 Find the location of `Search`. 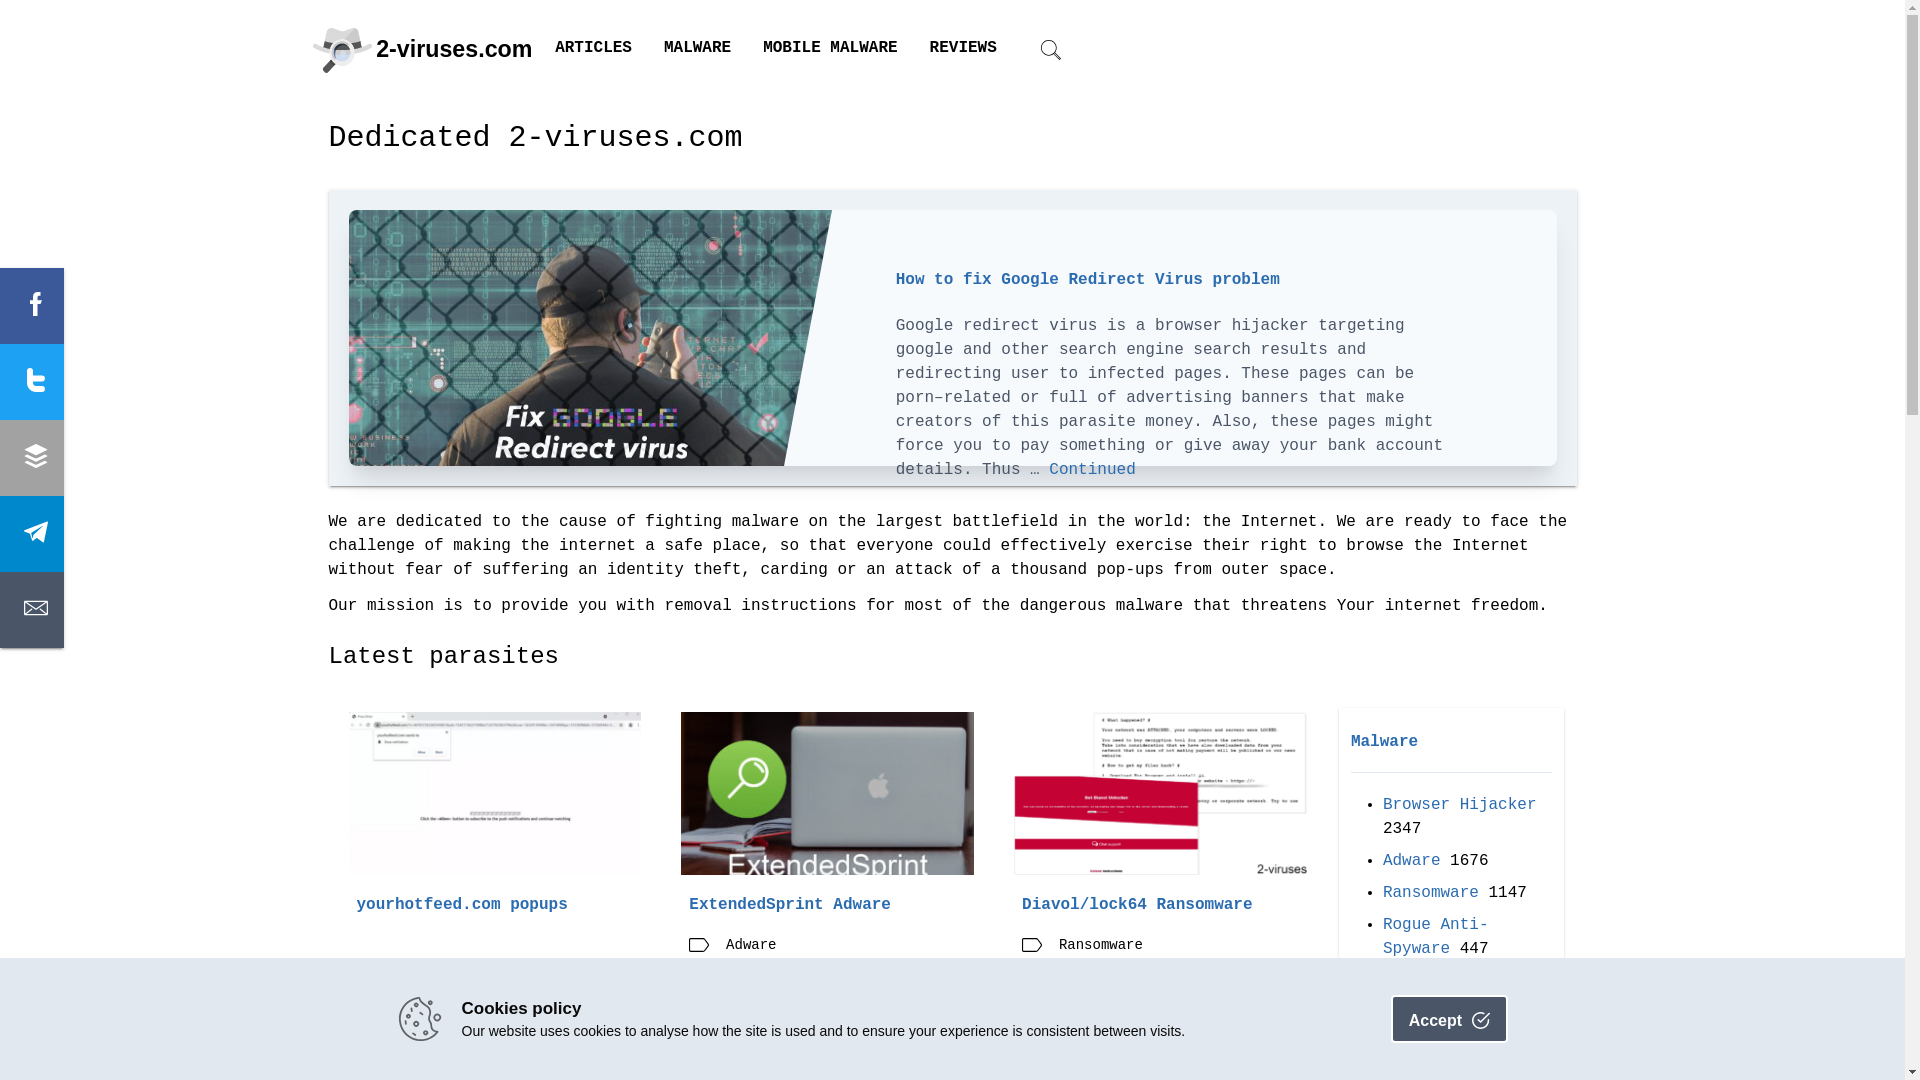

Search is located at coordinates (1012, 572).